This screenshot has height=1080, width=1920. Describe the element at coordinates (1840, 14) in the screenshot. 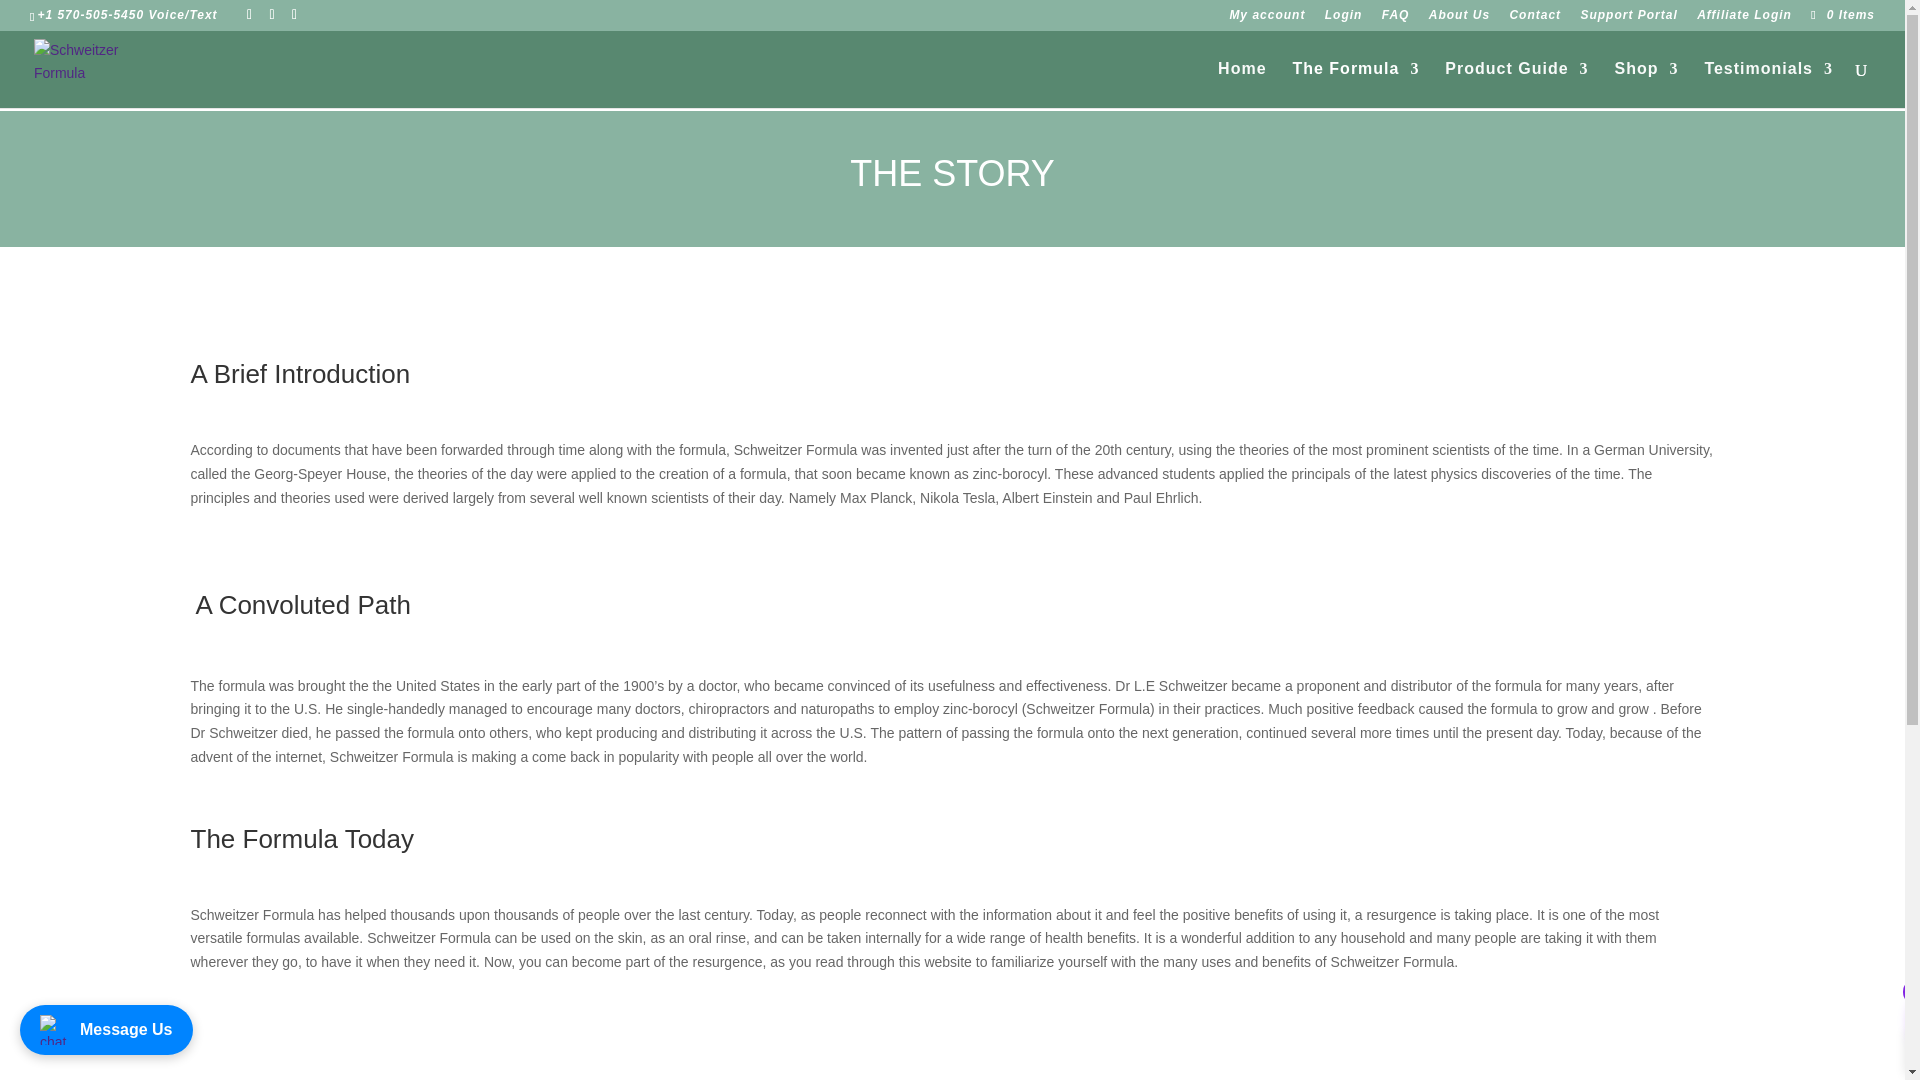

I see `0 Items` at that location.